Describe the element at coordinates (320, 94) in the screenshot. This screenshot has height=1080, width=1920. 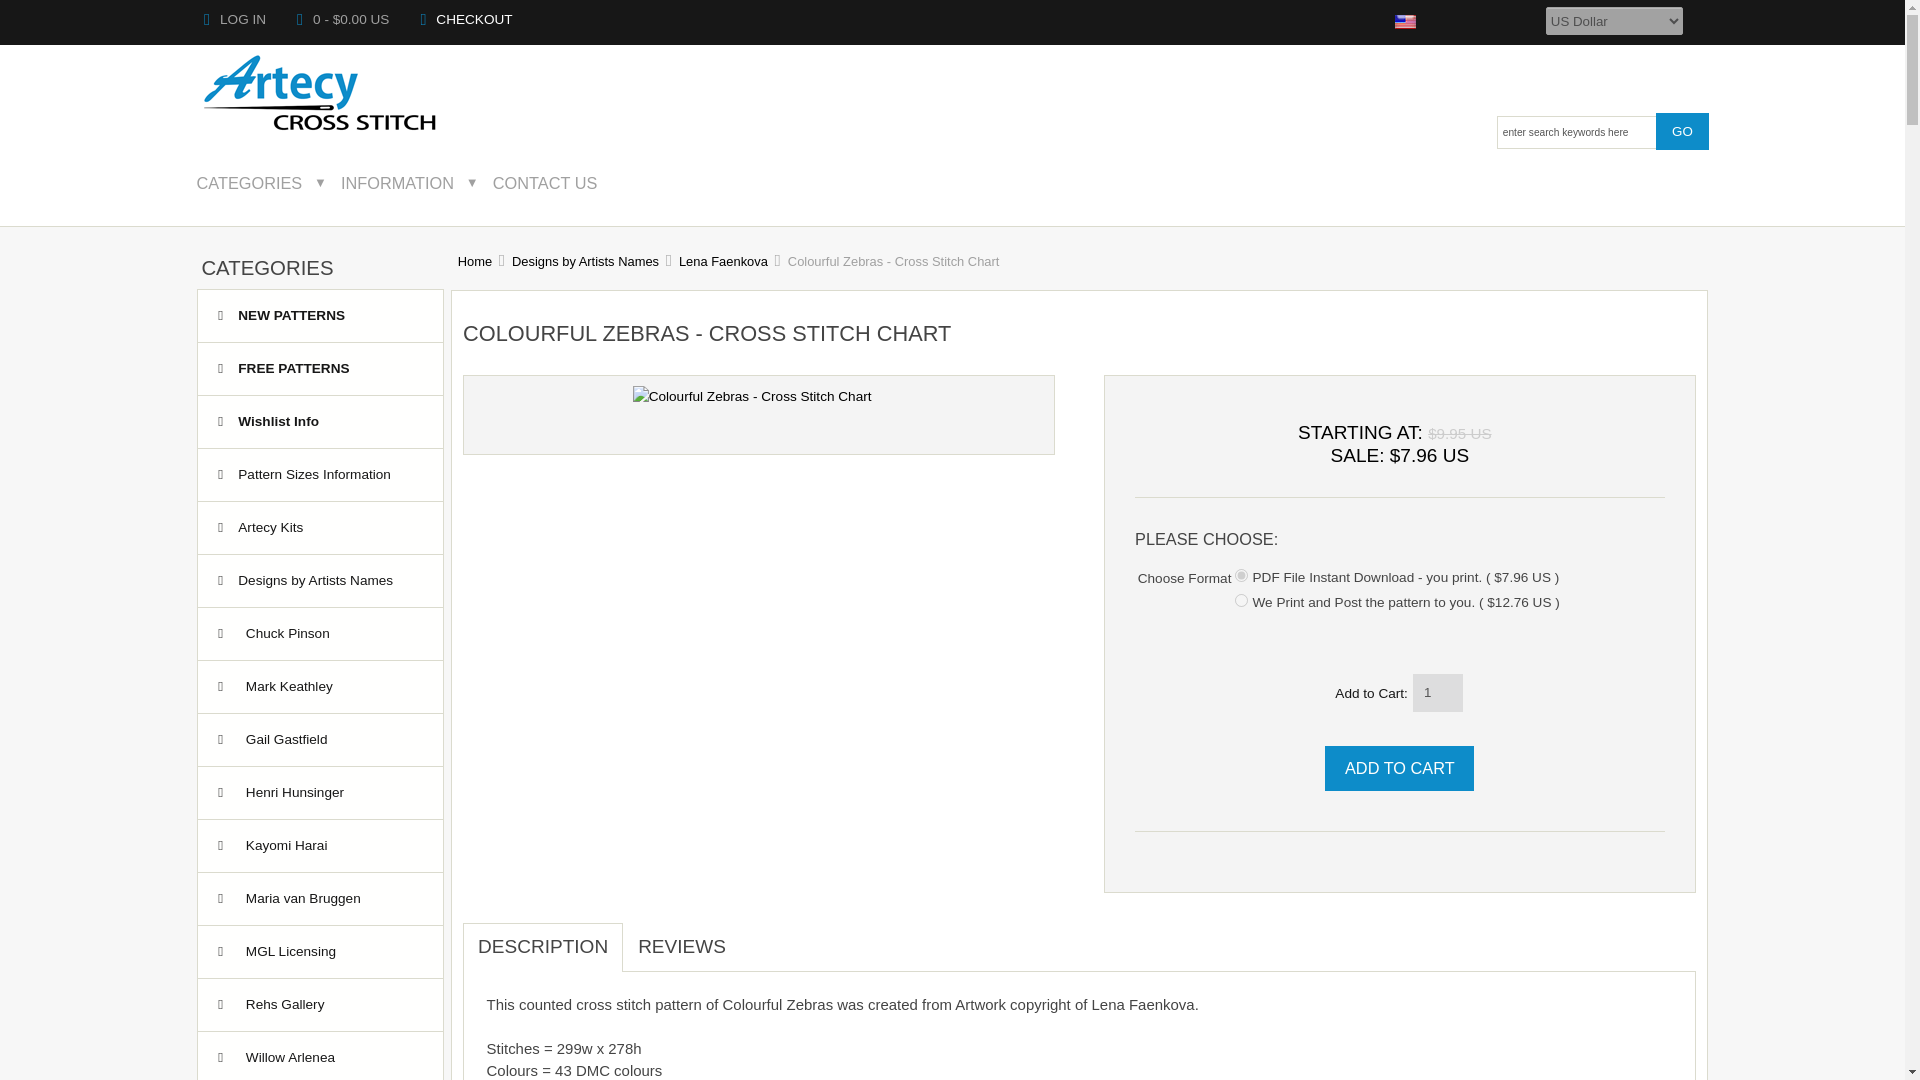
I see `Artecy Cross Stitch` at that location.